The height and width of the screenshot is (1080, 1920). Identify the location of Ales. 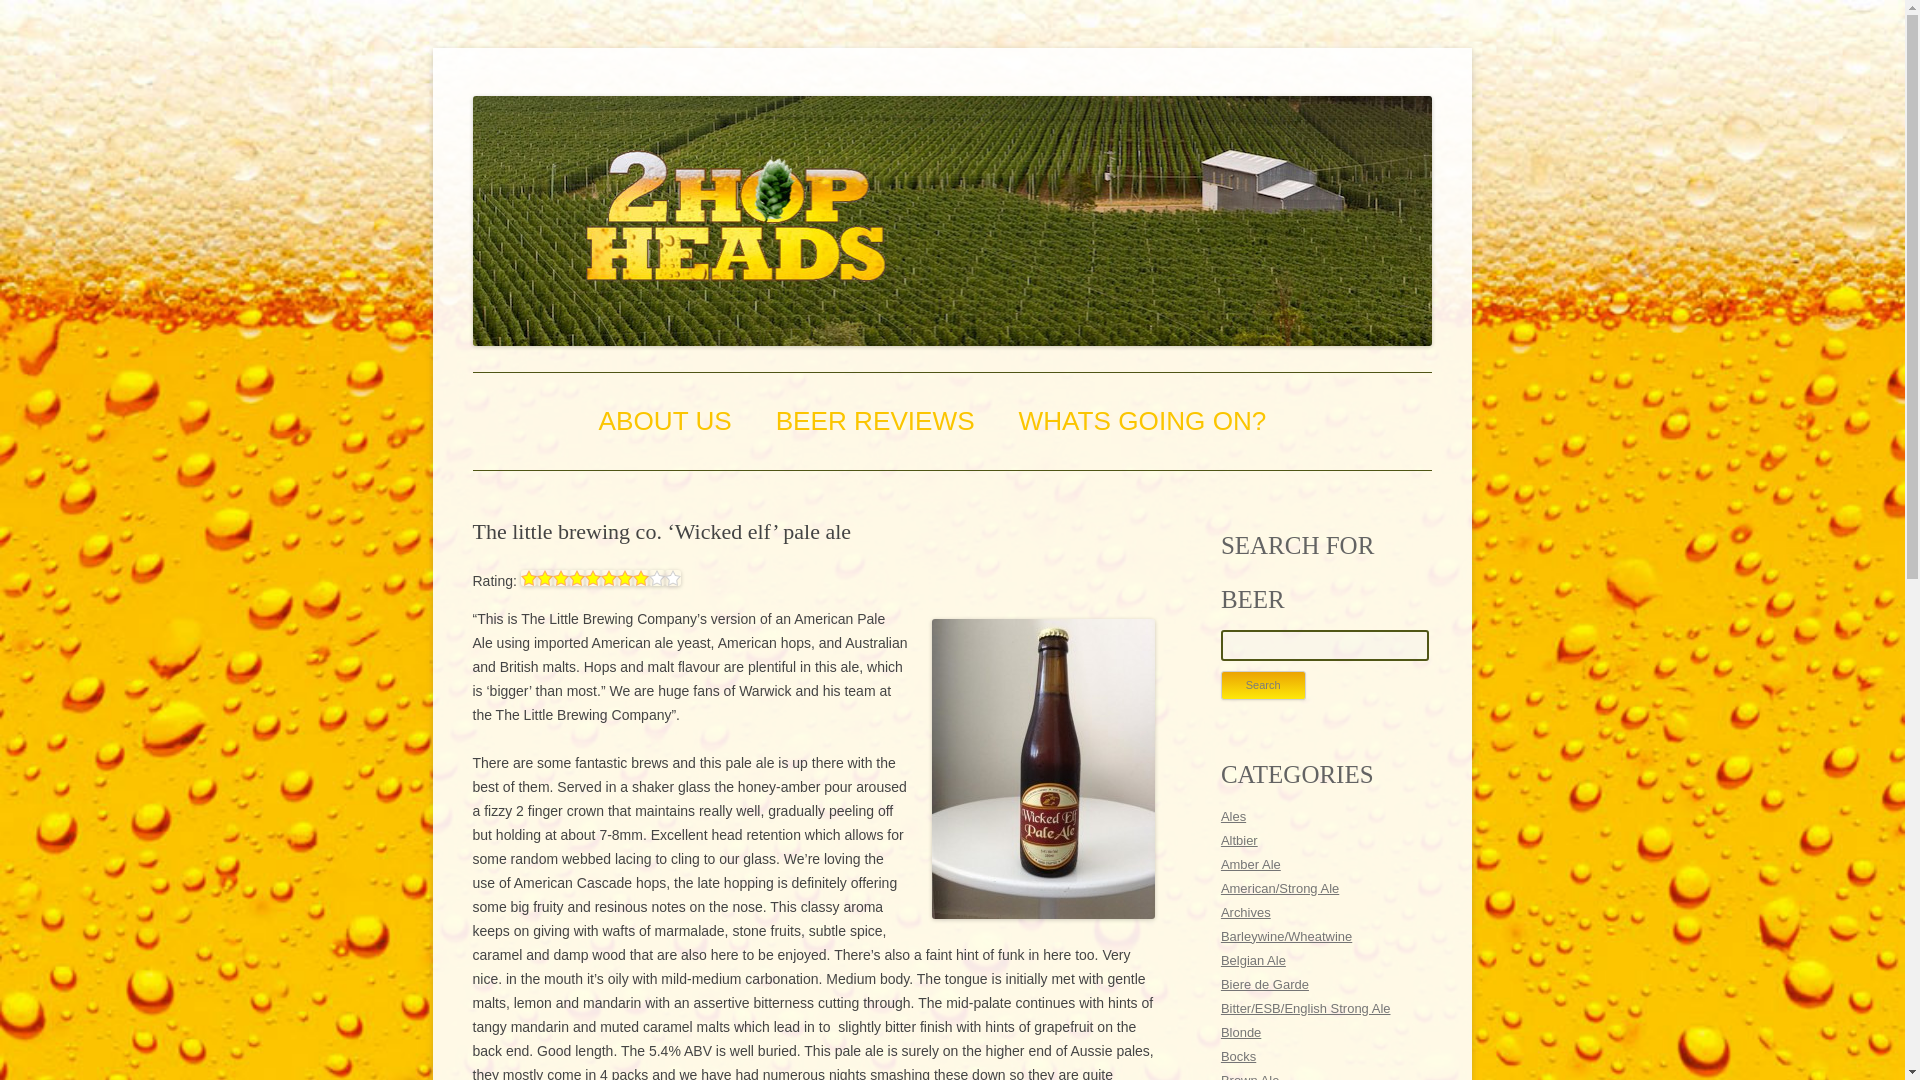
(1234, 816).